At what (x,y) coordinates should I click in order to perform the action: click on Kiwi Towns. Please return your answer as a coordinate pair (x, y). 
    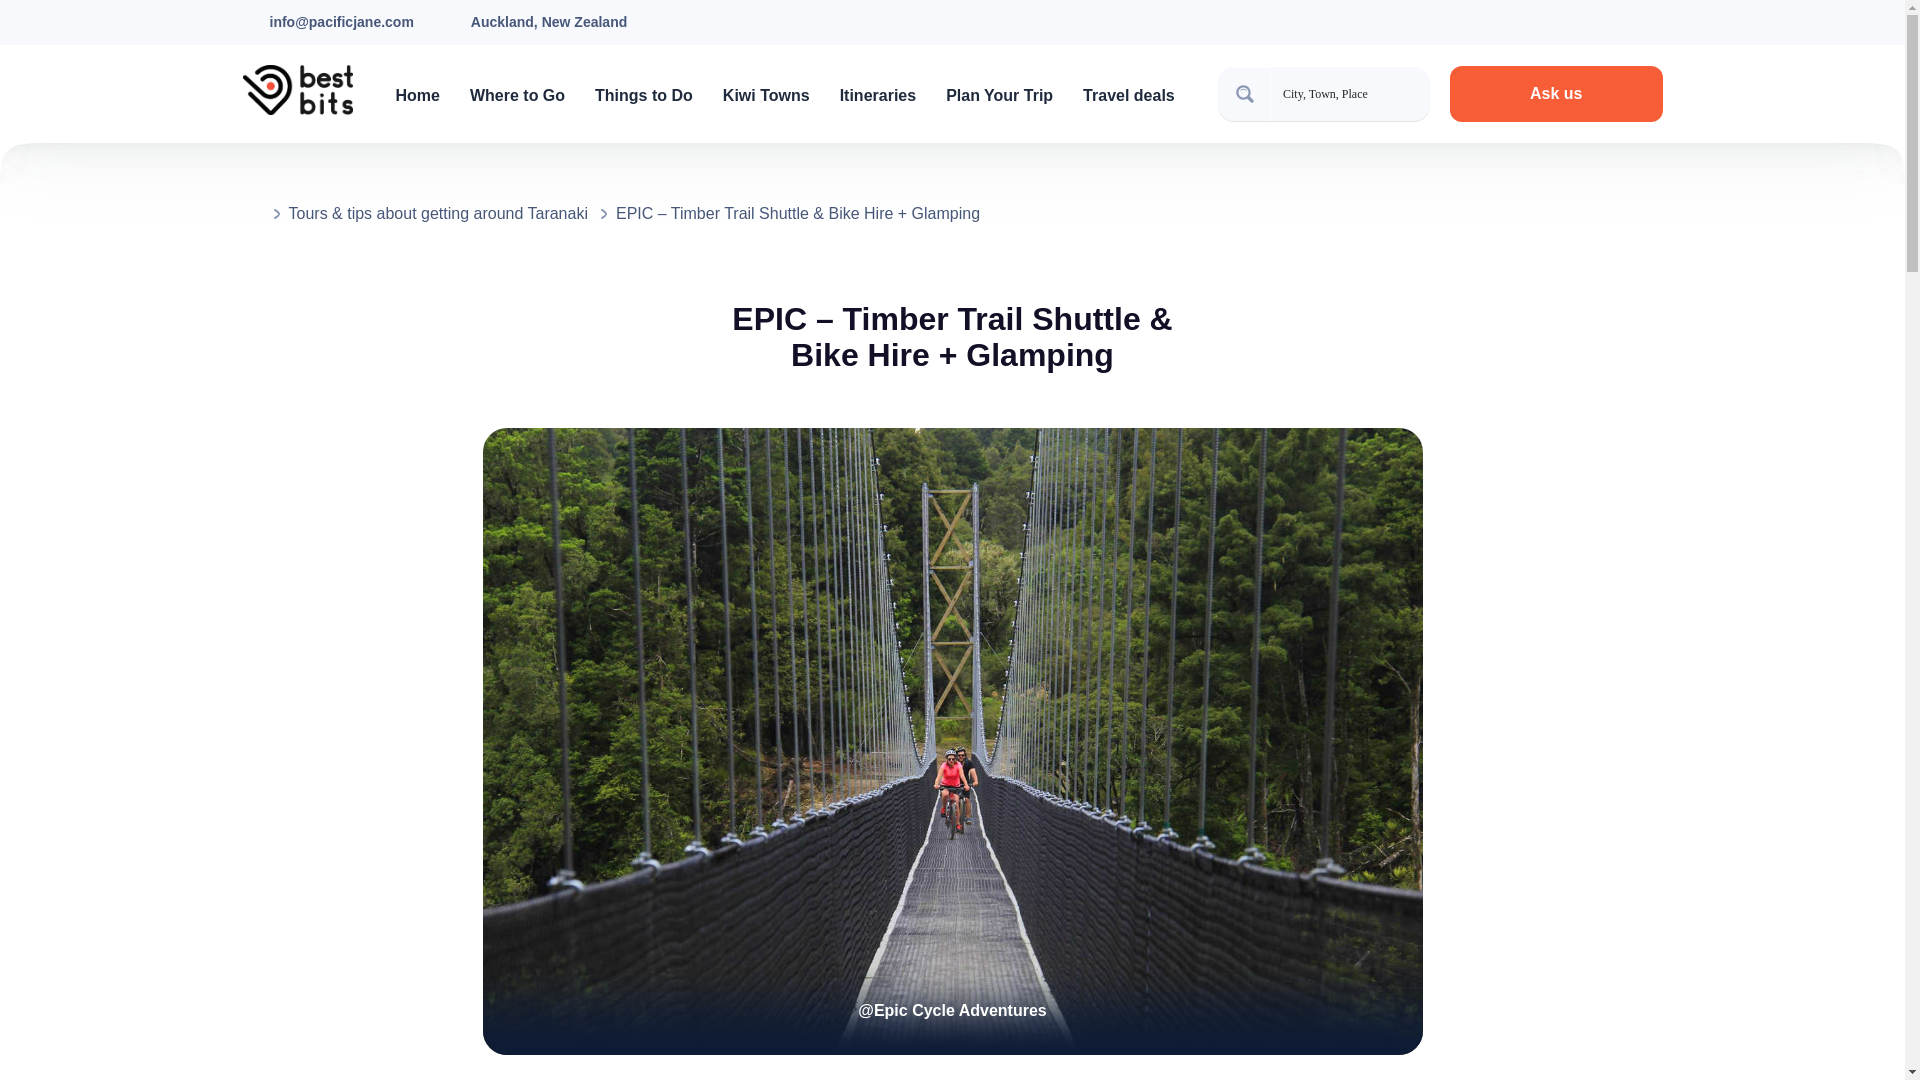
    Looking at the image, I should click on (766, 95).